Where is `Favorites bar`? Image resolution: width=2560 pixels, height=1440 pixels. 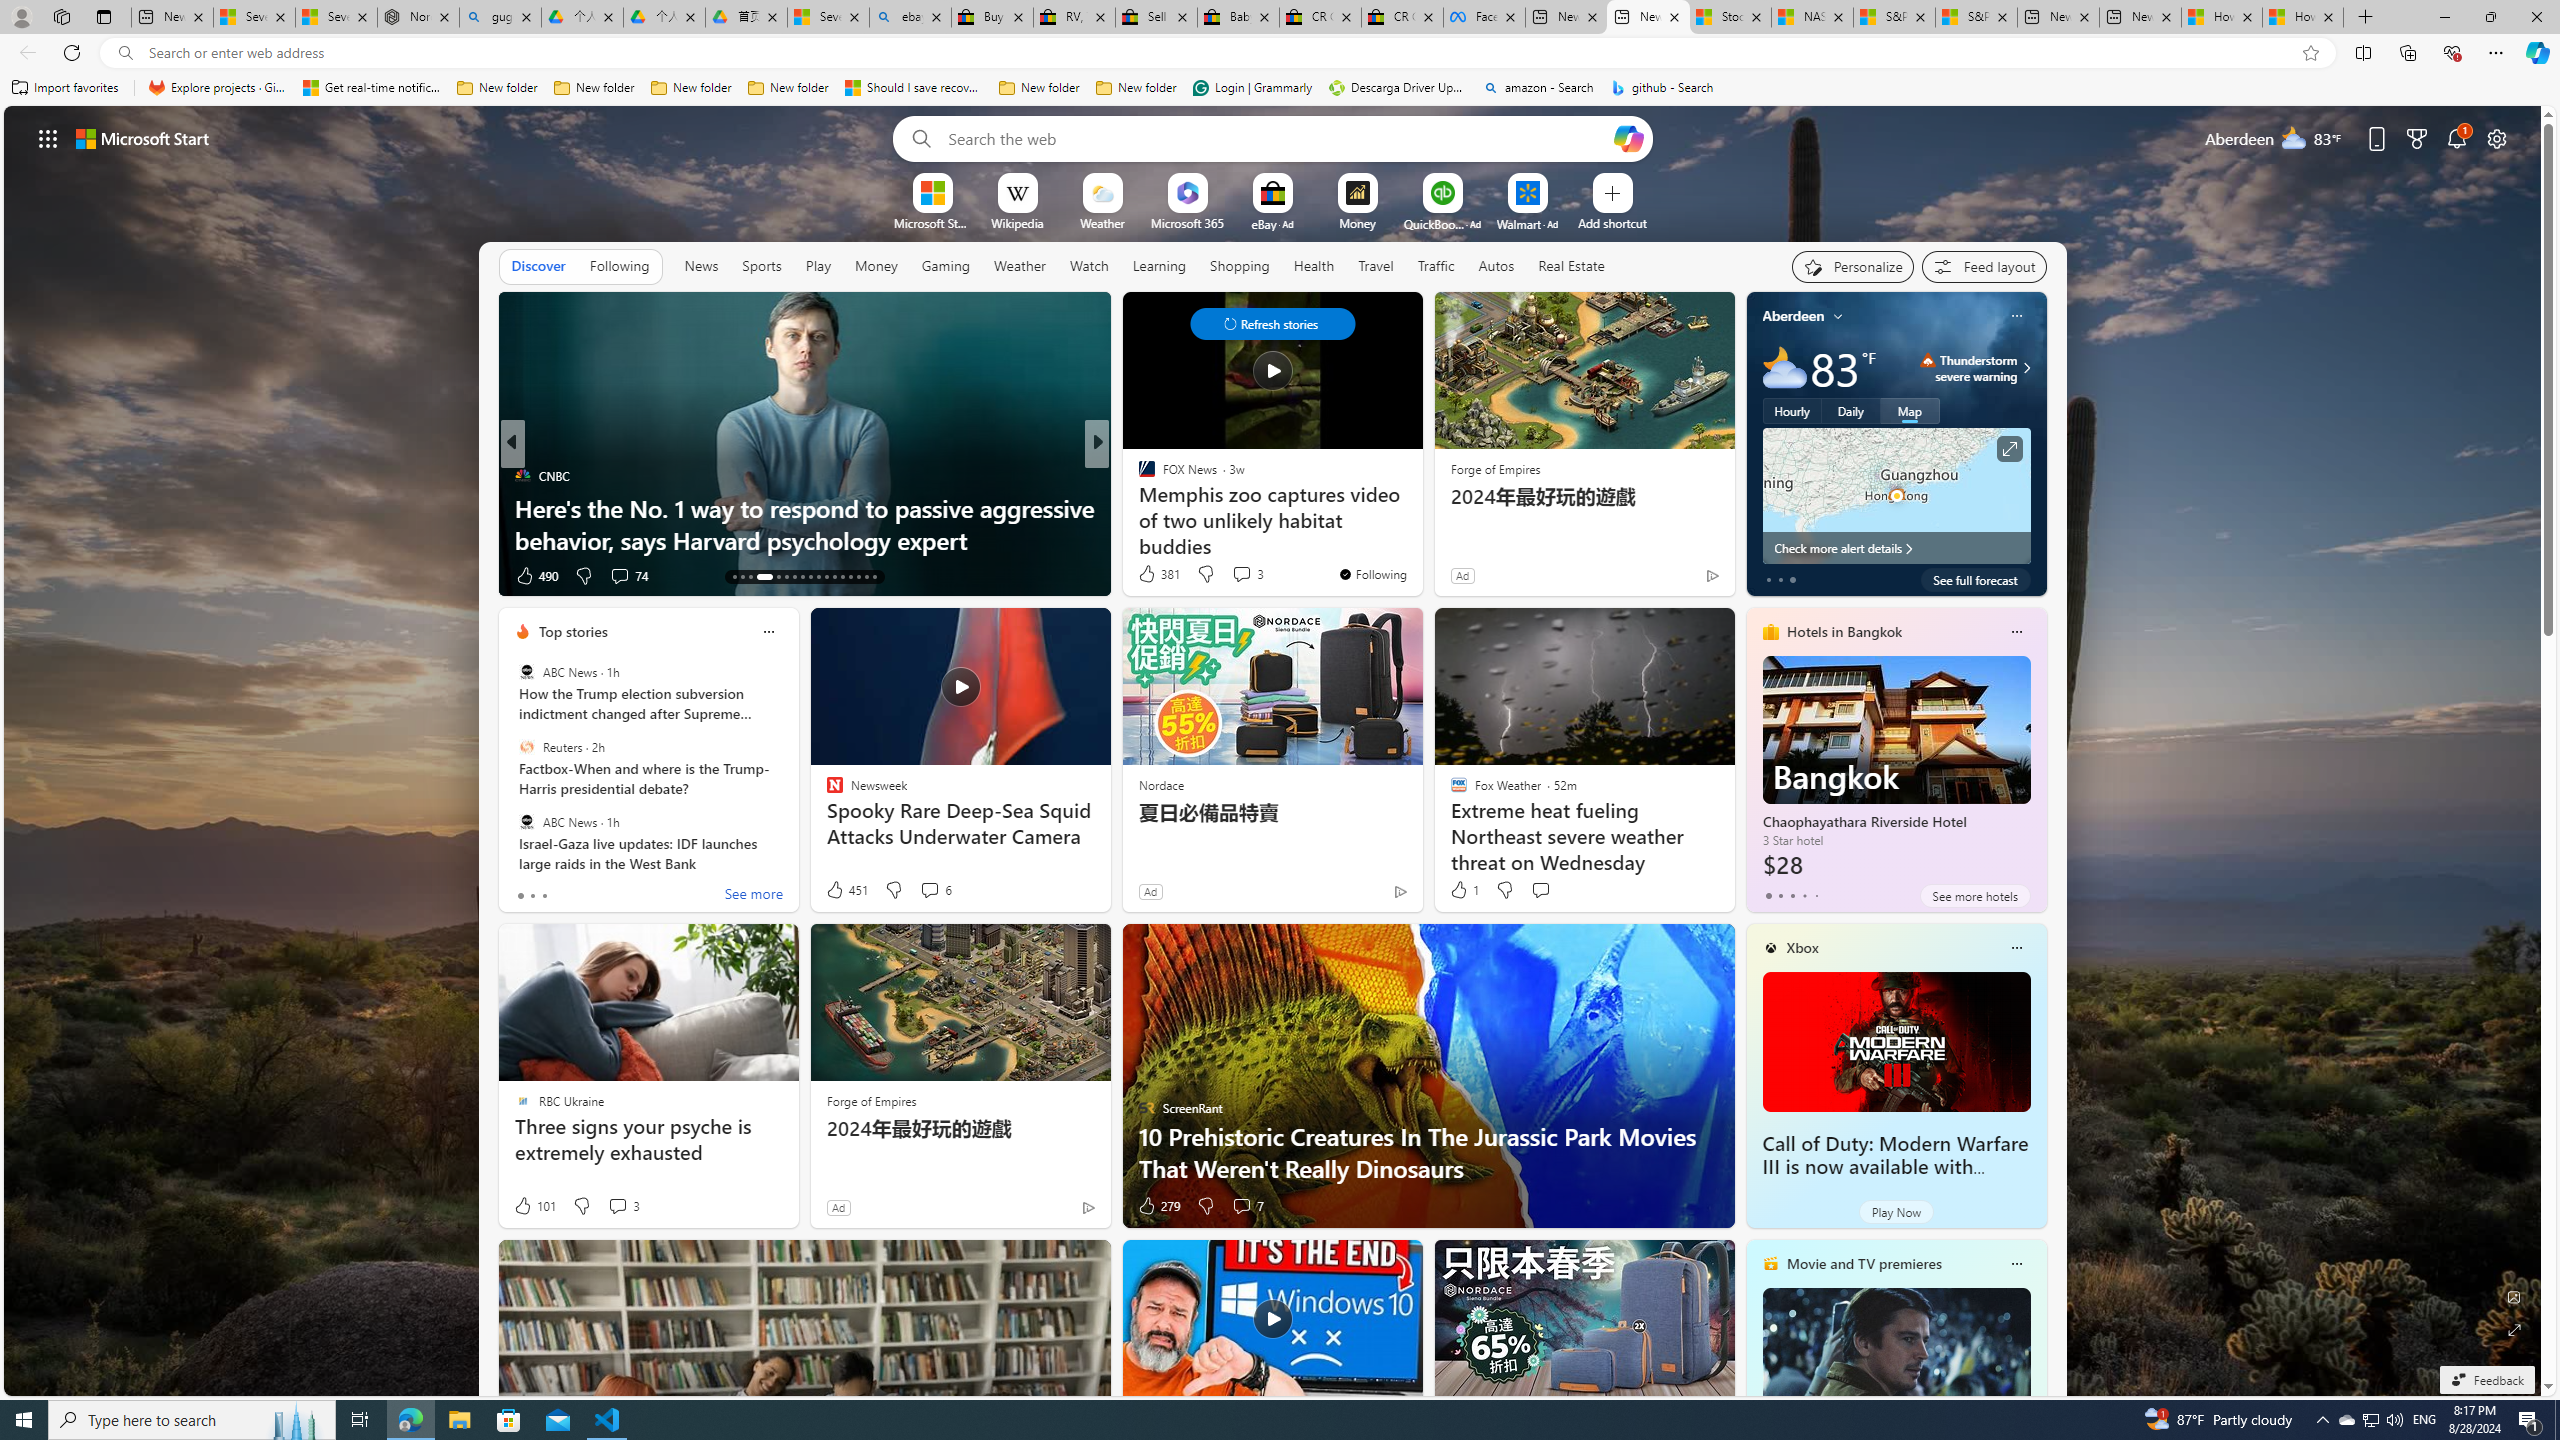 Favorites bar is located at coordinates (1280, 88).